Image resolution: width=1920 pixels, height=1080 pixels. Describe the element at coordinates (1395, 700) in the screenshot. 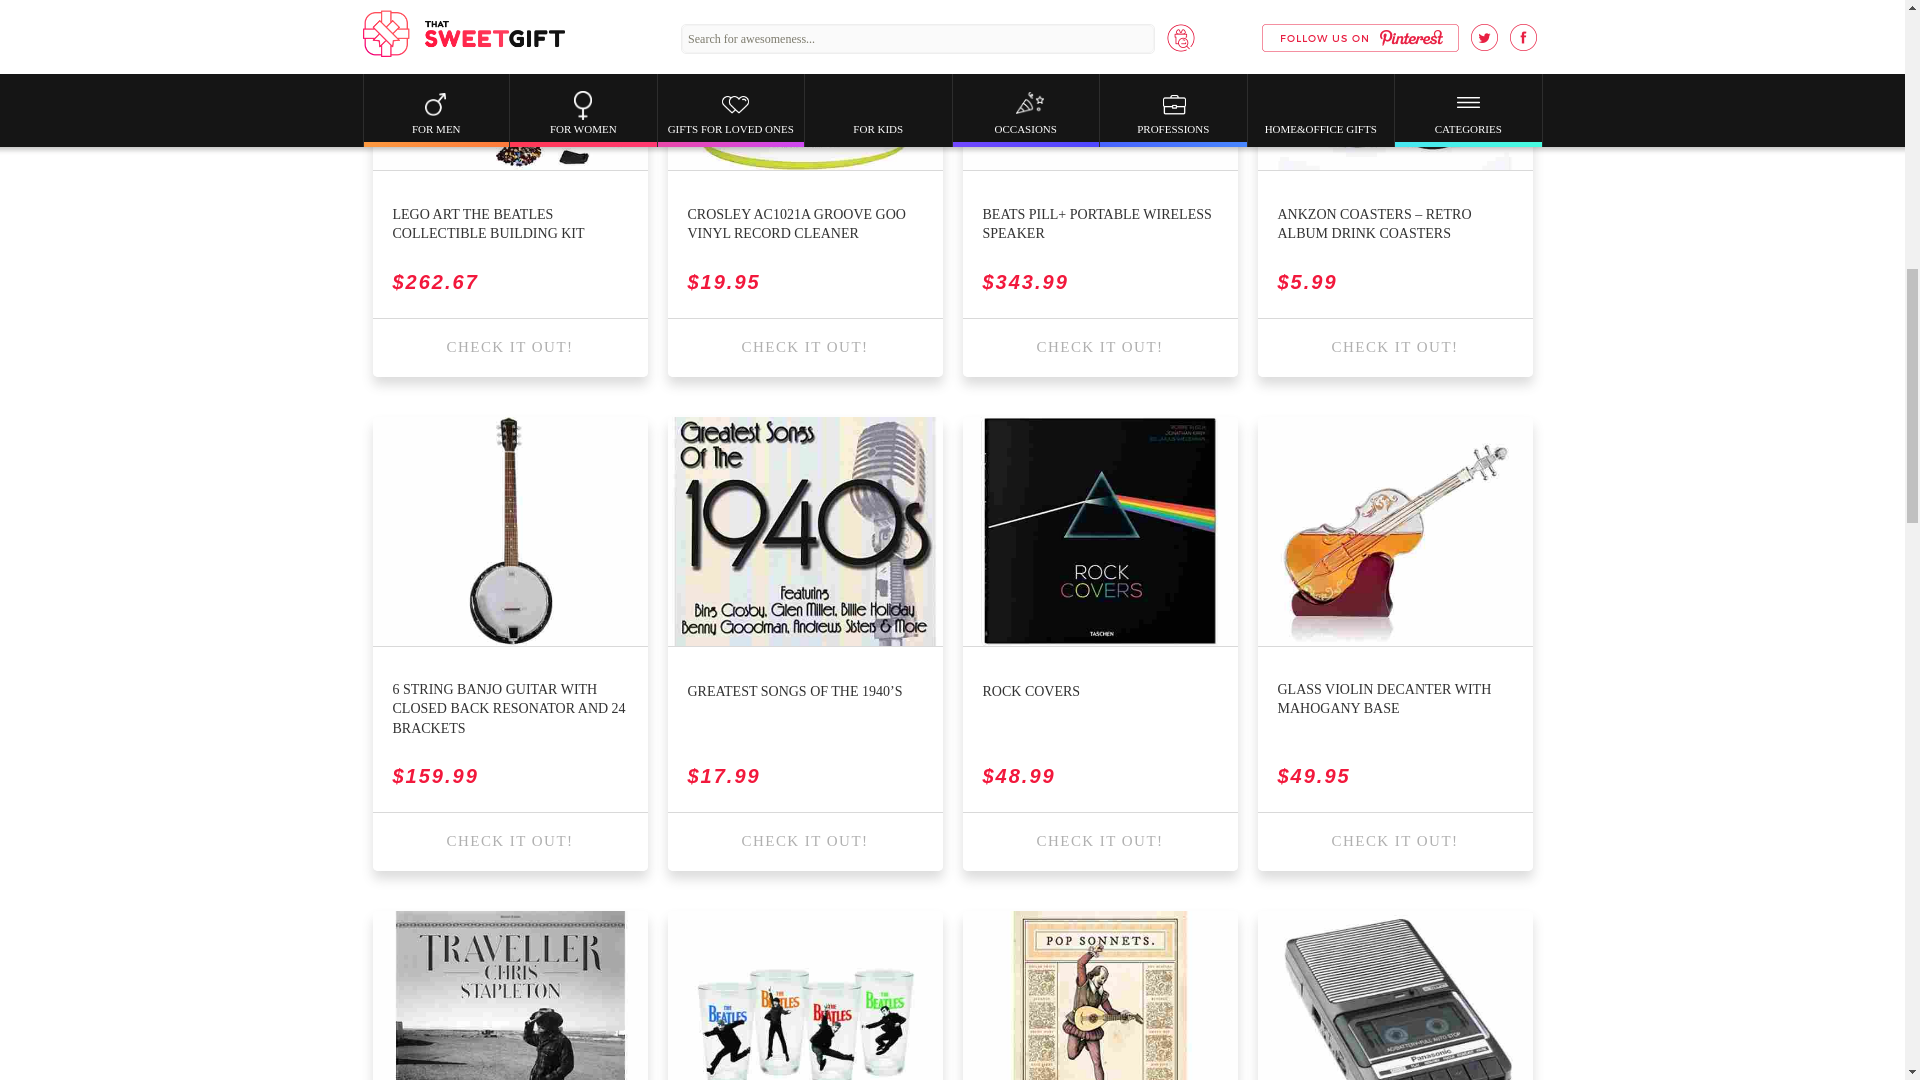

I see `GLASS VIOLIN DECANTER WITH MAHOGANY BASE` at that location.